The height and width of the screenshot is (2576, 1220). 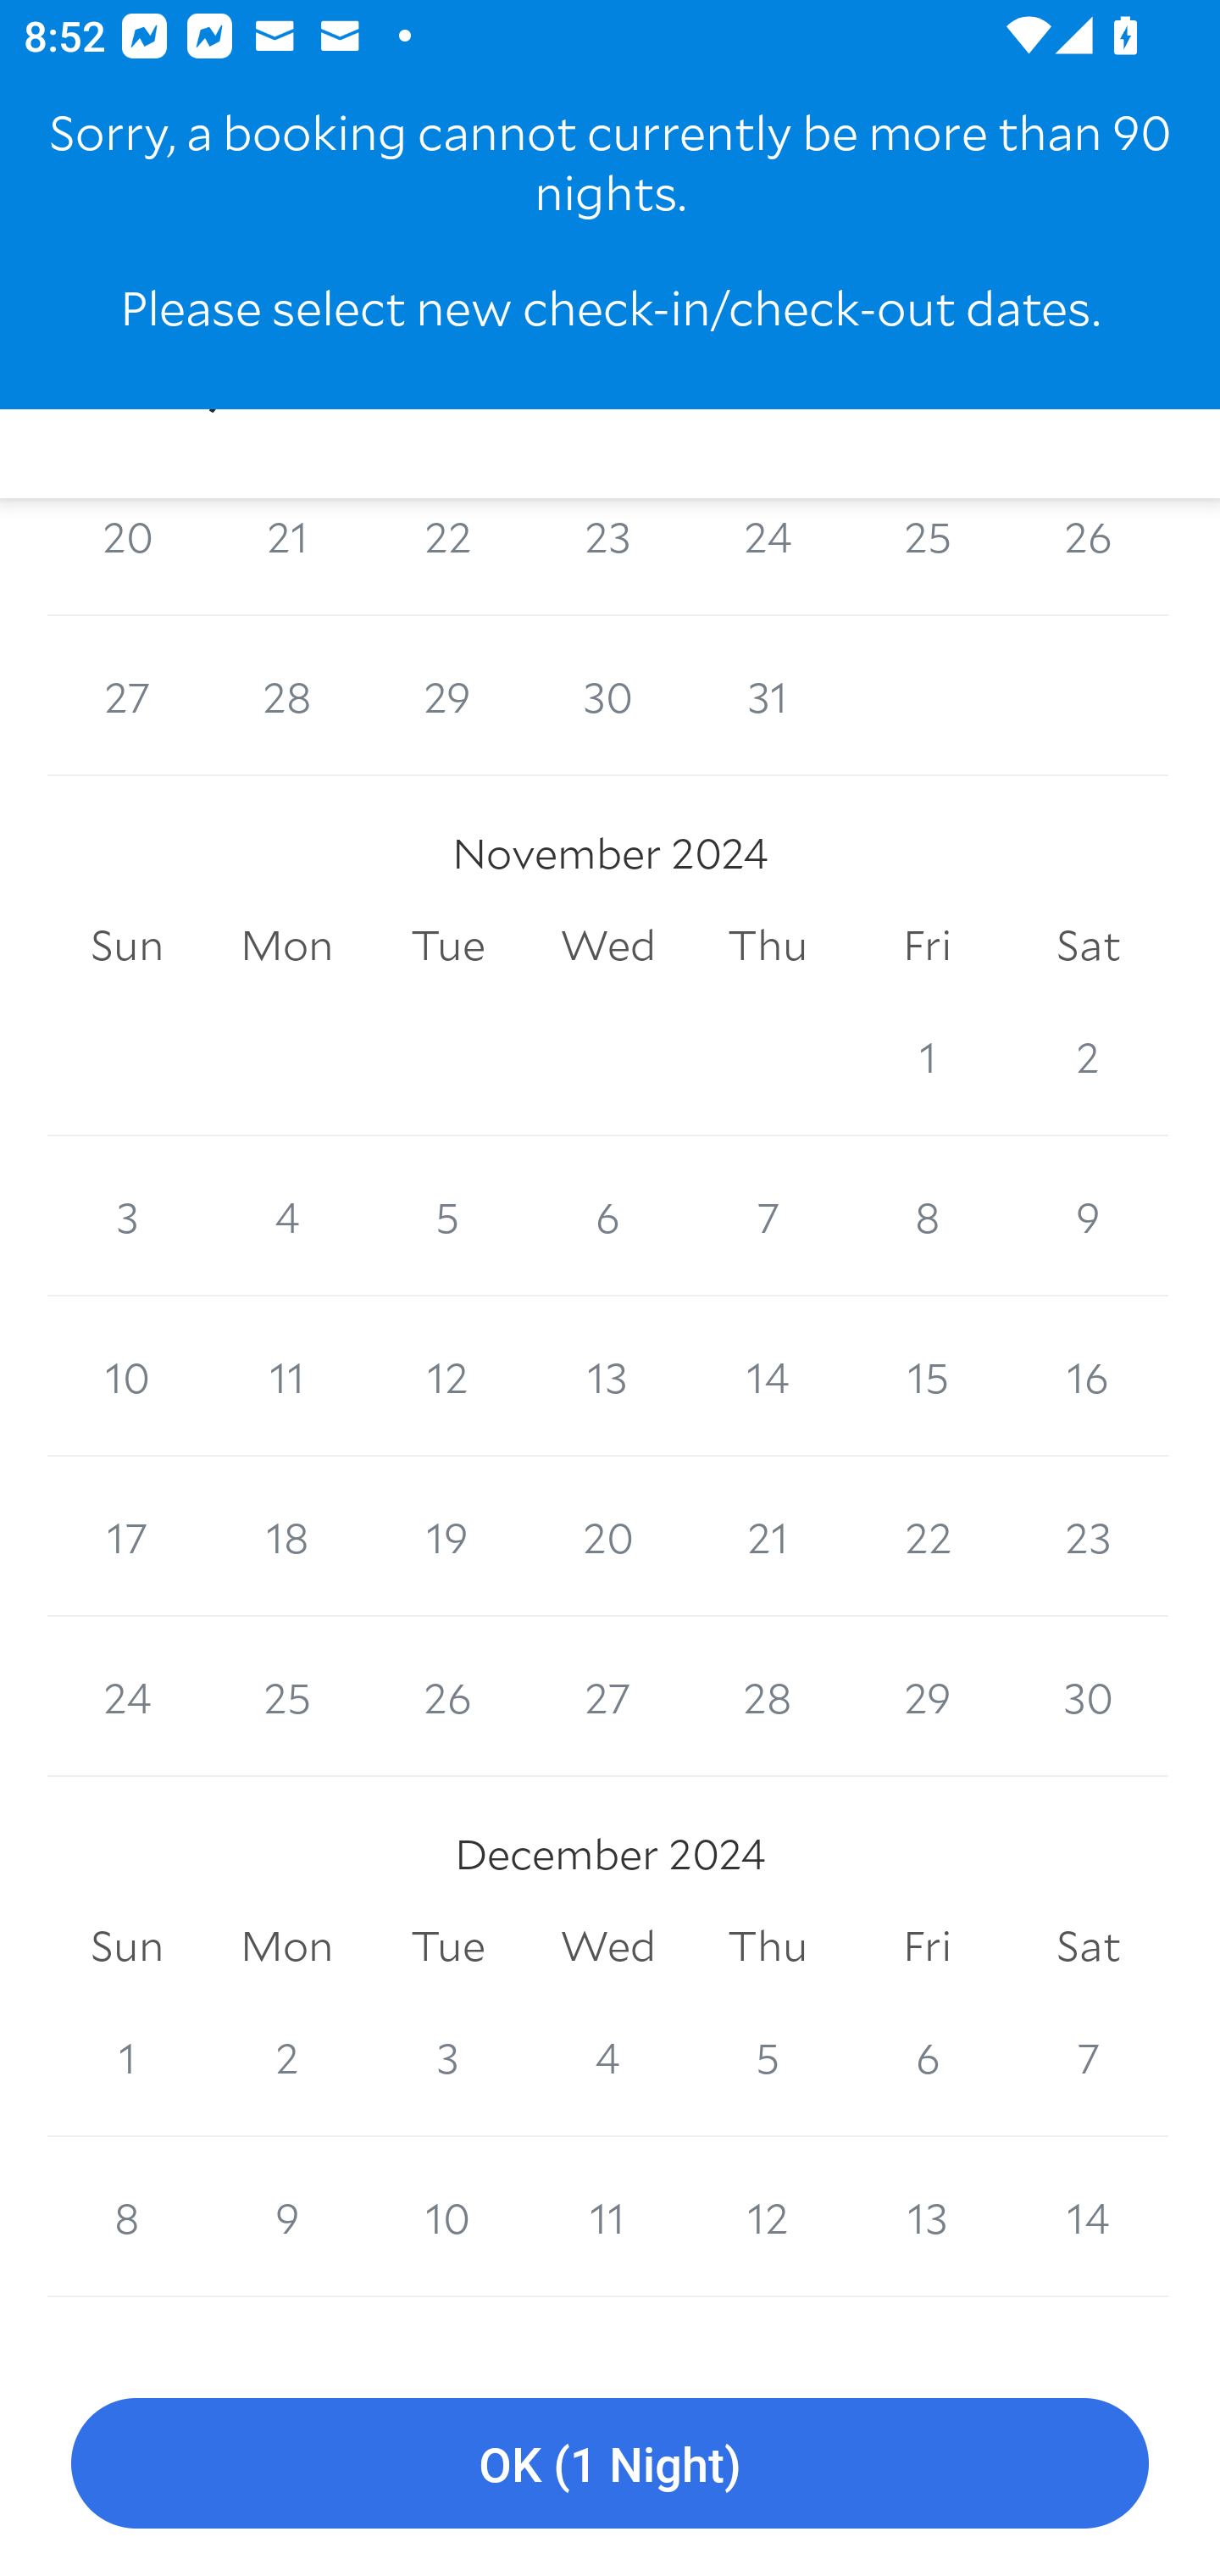 I want to click on 20 20 November 2024, so click(x=608, y=1536).